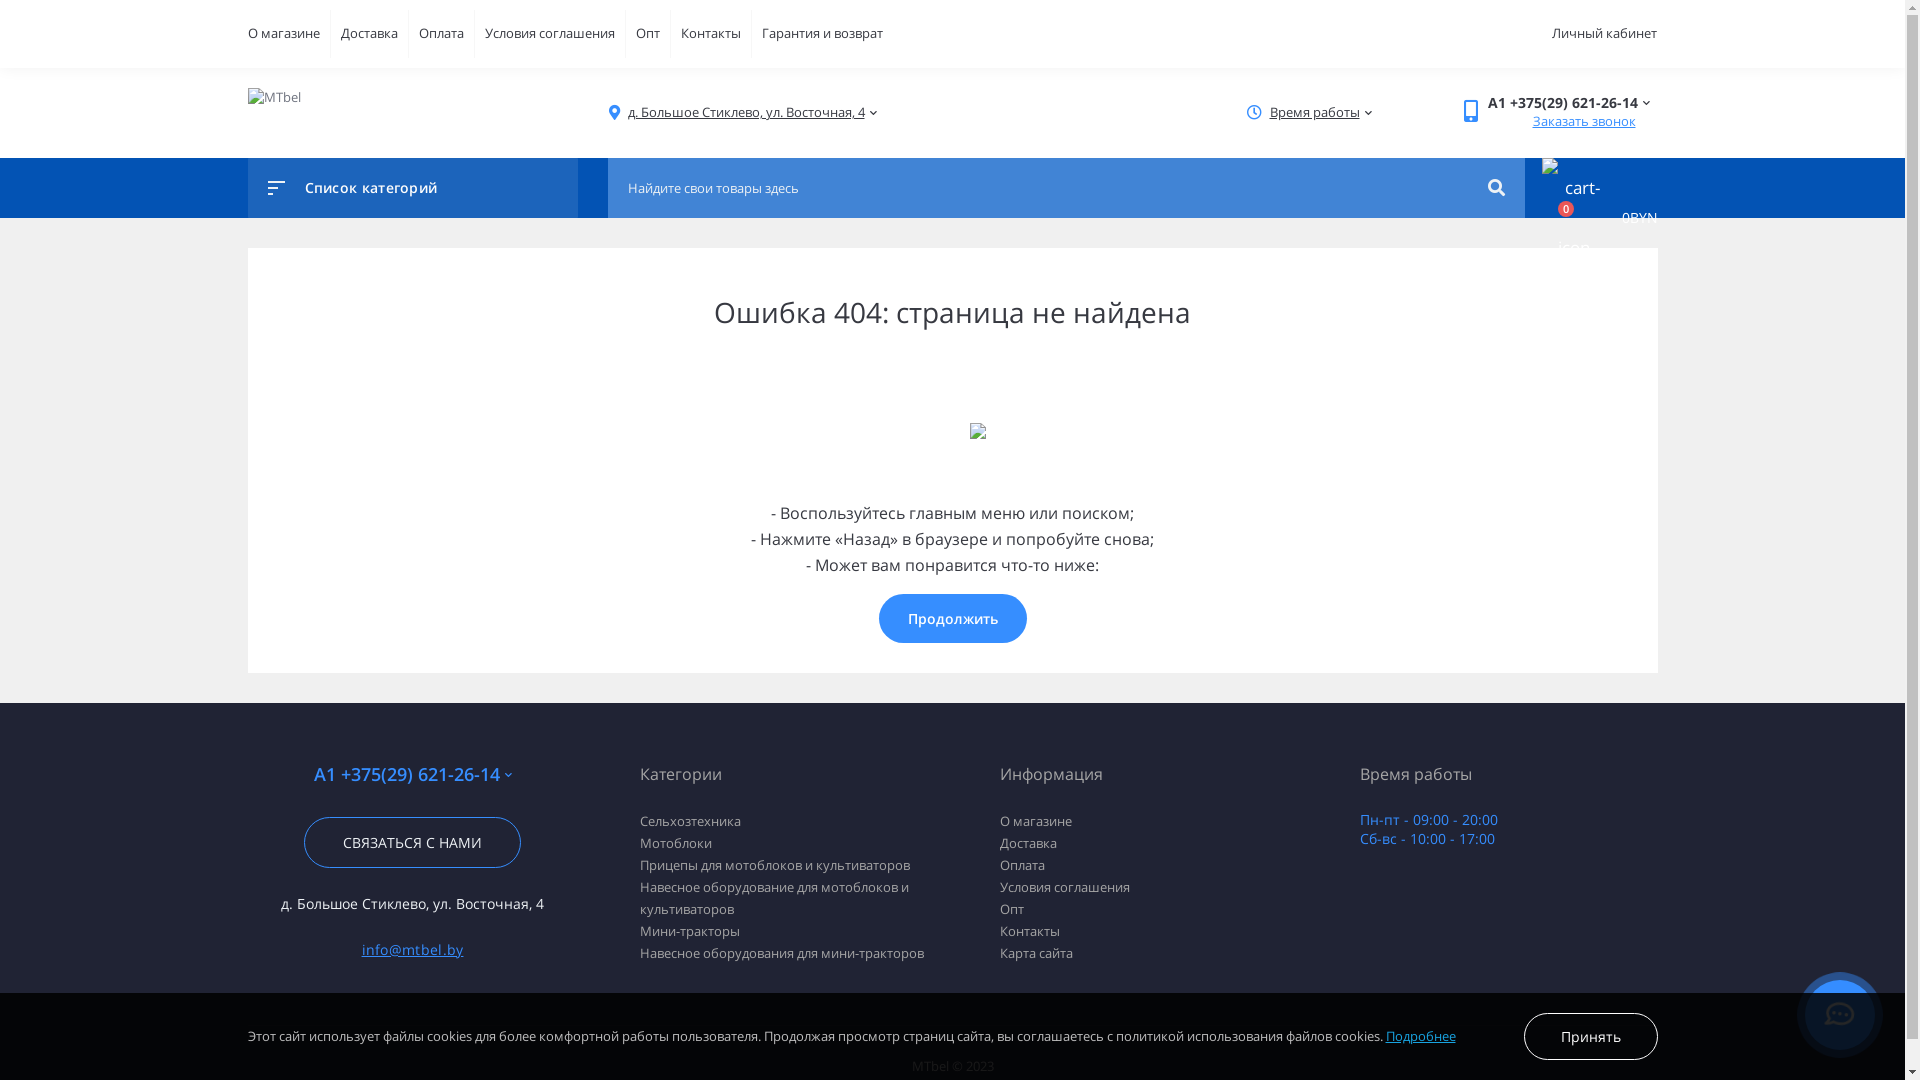  Describe the element at coordinates (1591, 218) in the screenshot. I see `0
0BYN` at that location.